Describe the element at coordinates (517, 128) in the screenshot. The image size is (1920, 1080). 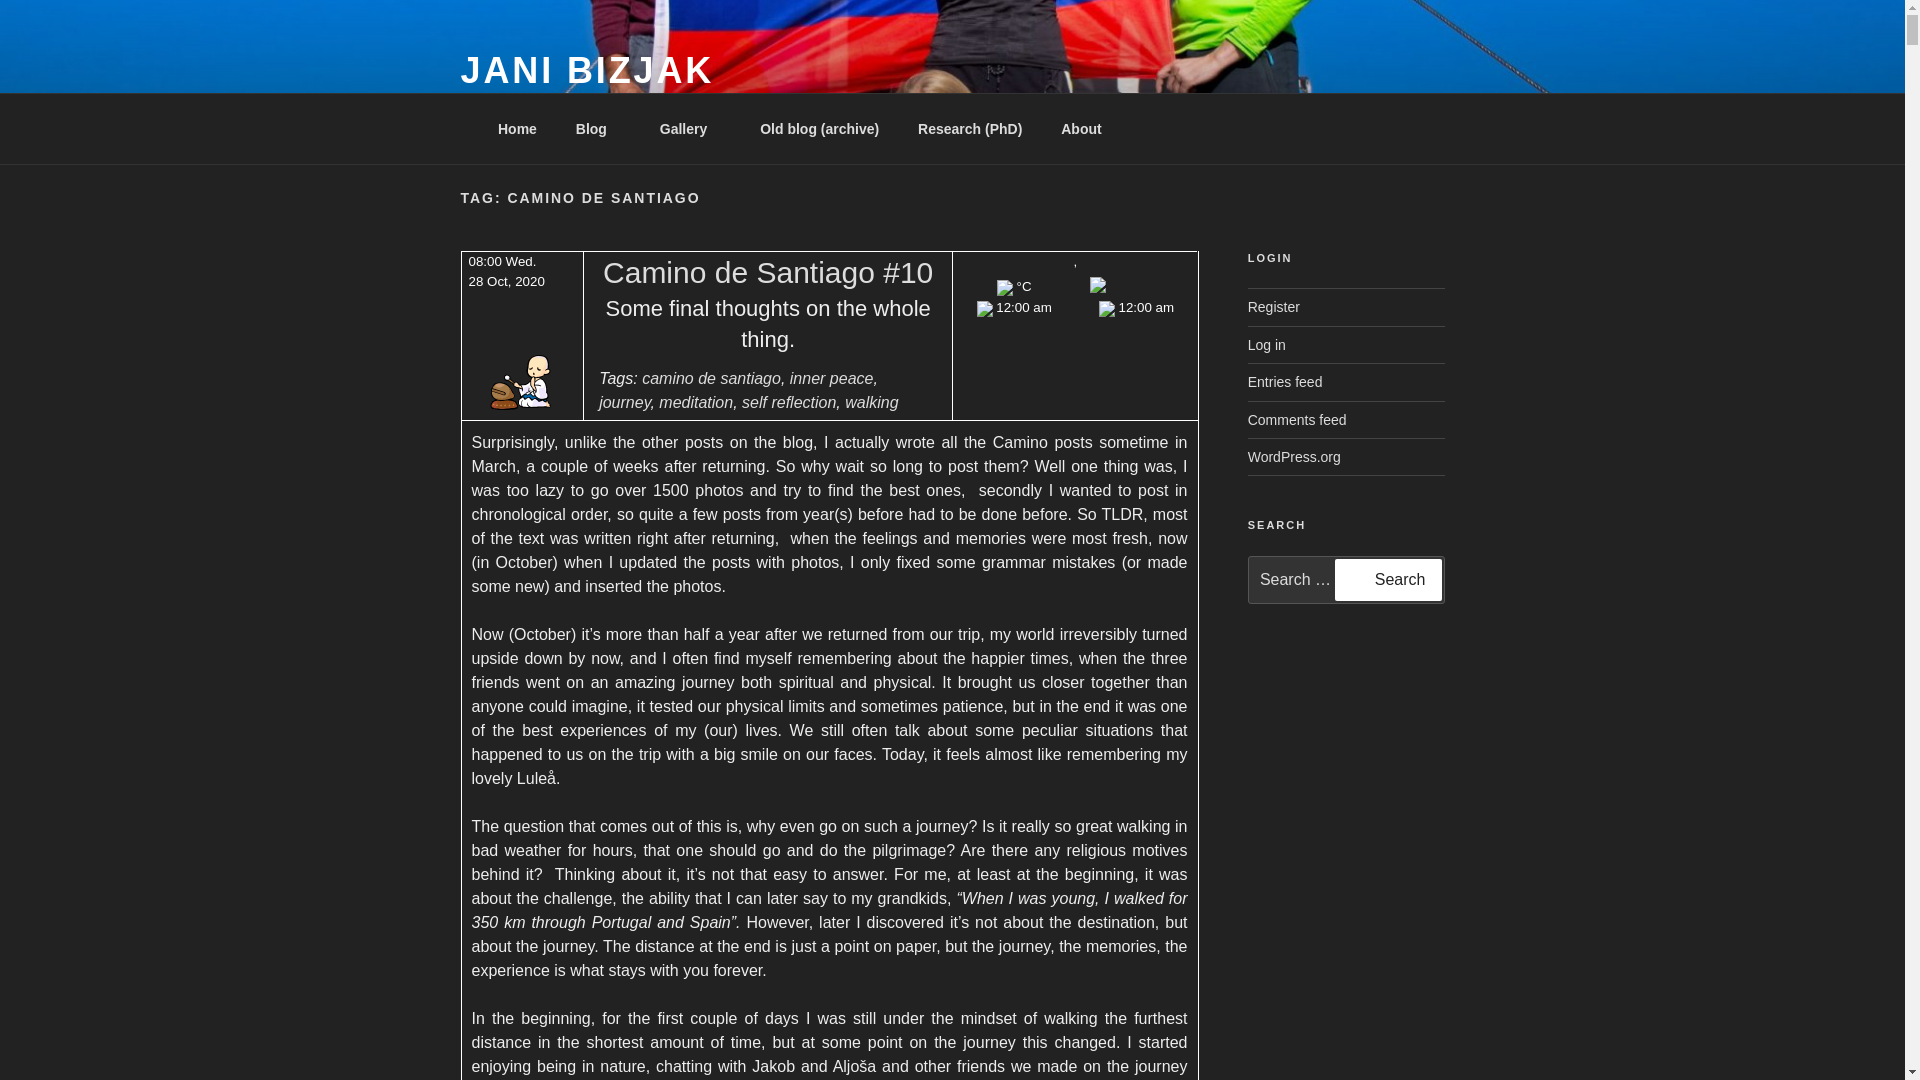
I see `Home` at that location.